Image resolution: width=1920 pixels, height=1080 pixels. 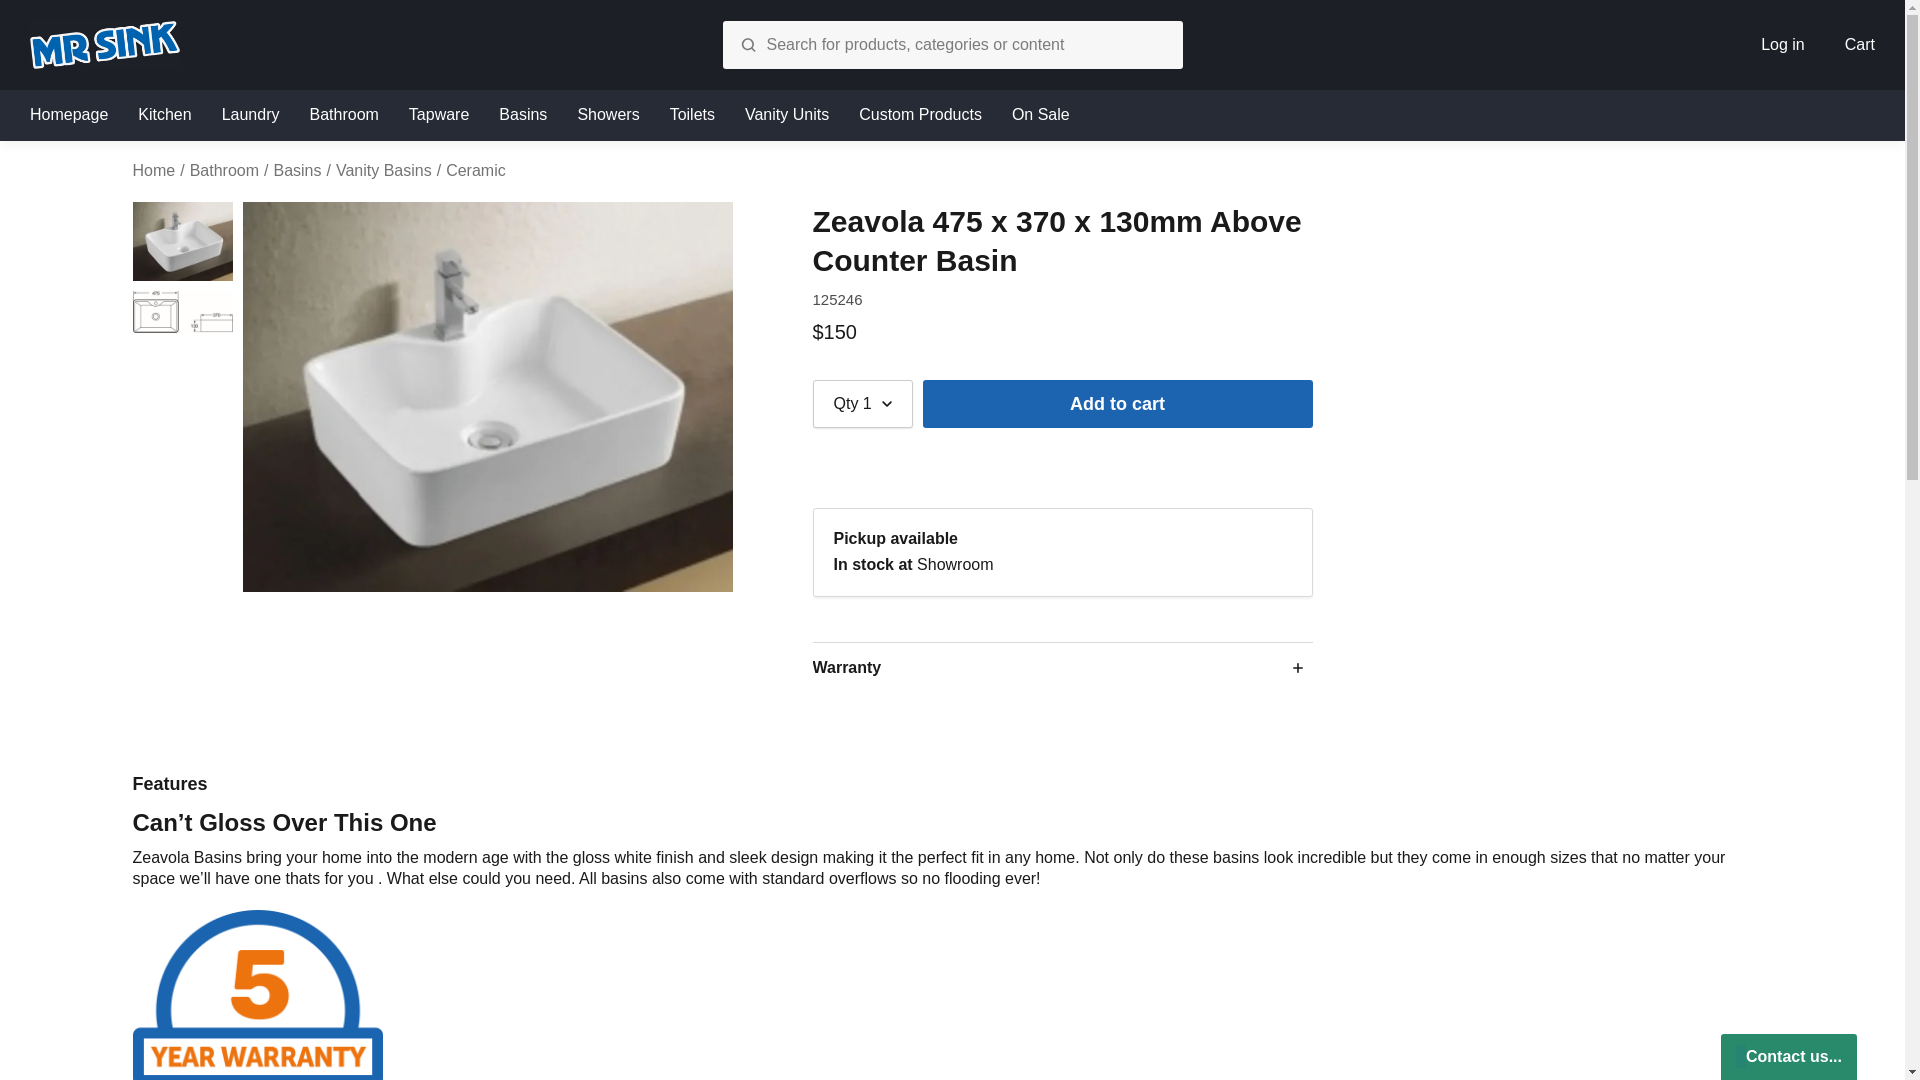 What do you see at coordinates (1860, 46) in the screenshot?
I see `Cart` at bounding box center [1860, 46].